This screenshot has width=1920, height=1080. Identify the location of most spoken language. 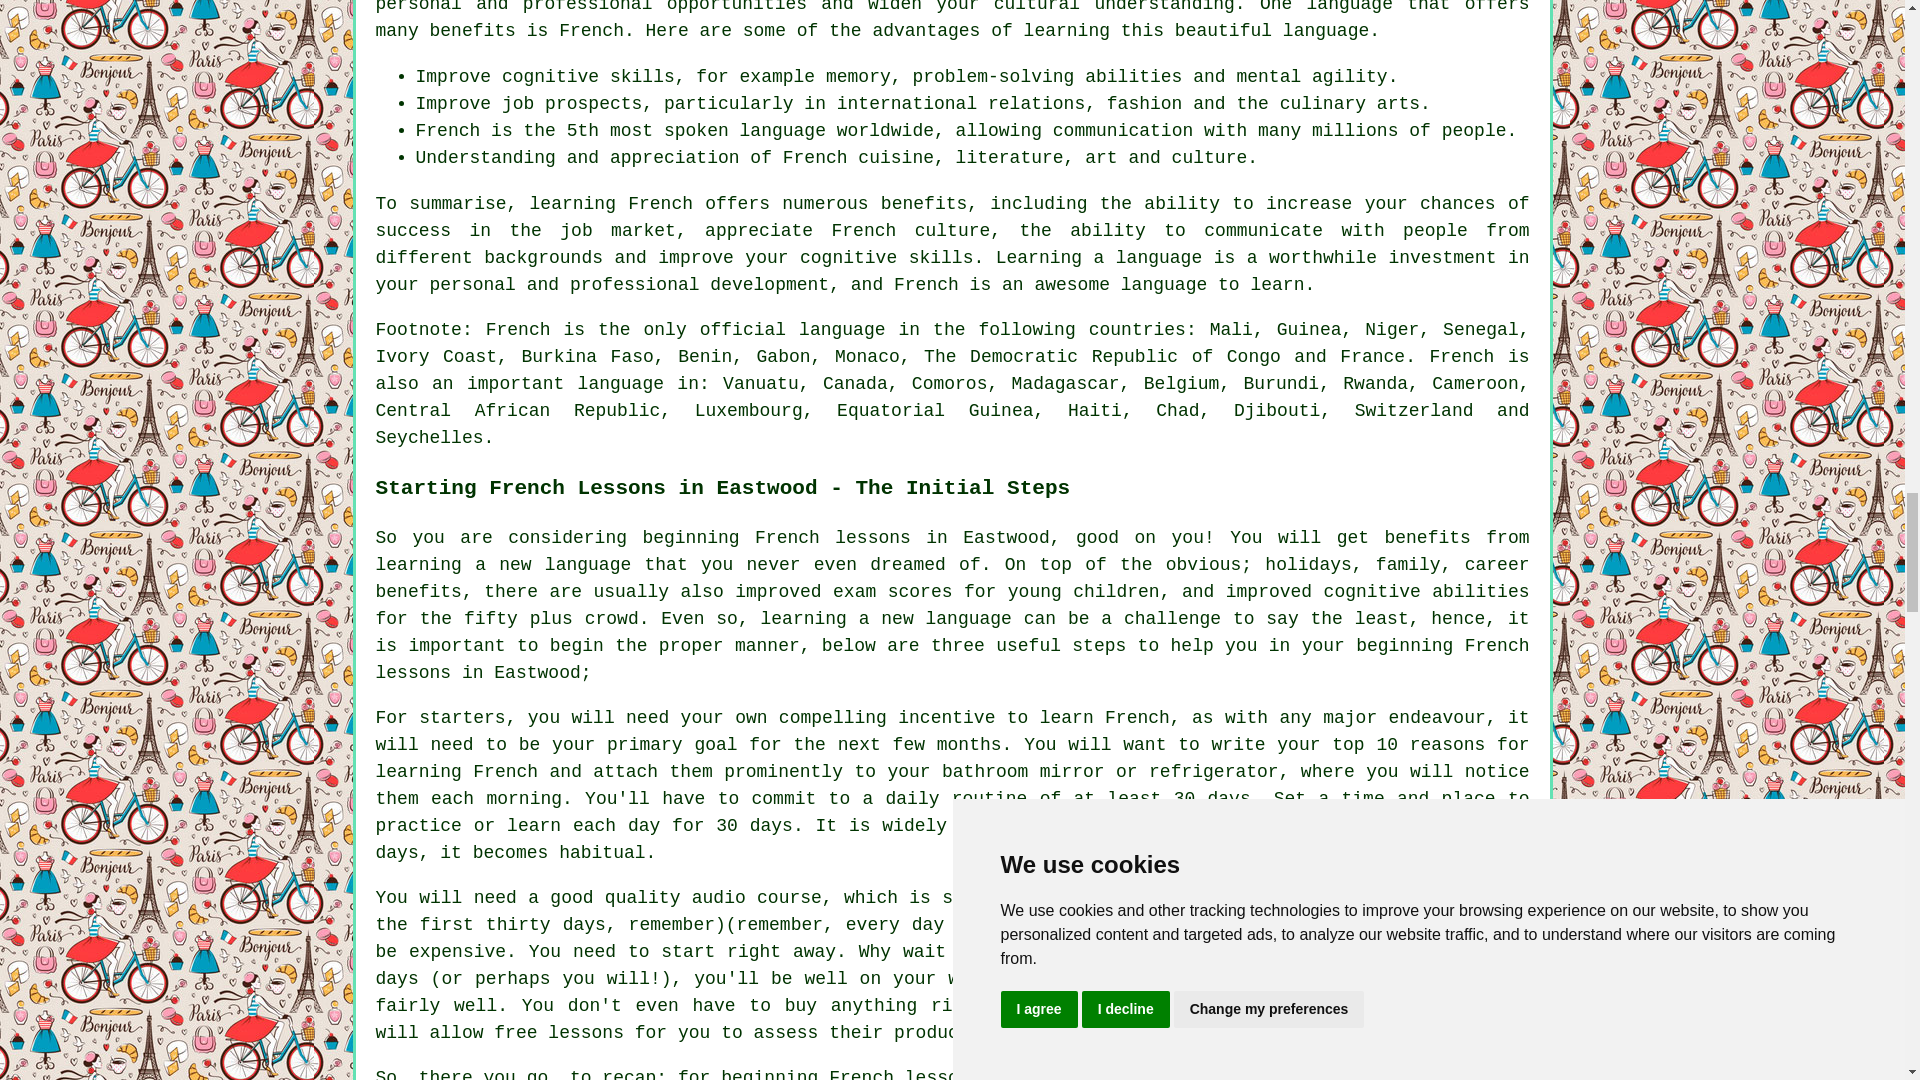
(718, 130).